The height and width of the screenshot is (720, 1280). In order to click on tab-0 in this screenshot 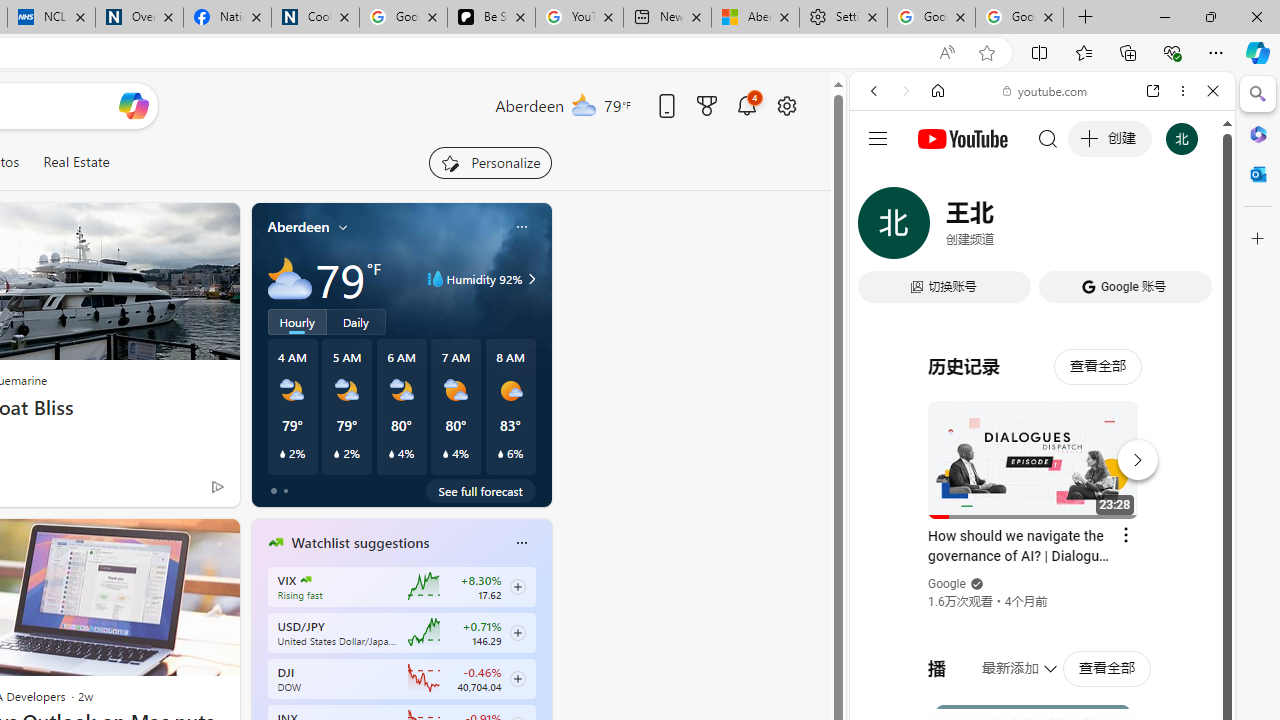, I will do `click(274, 490)`.